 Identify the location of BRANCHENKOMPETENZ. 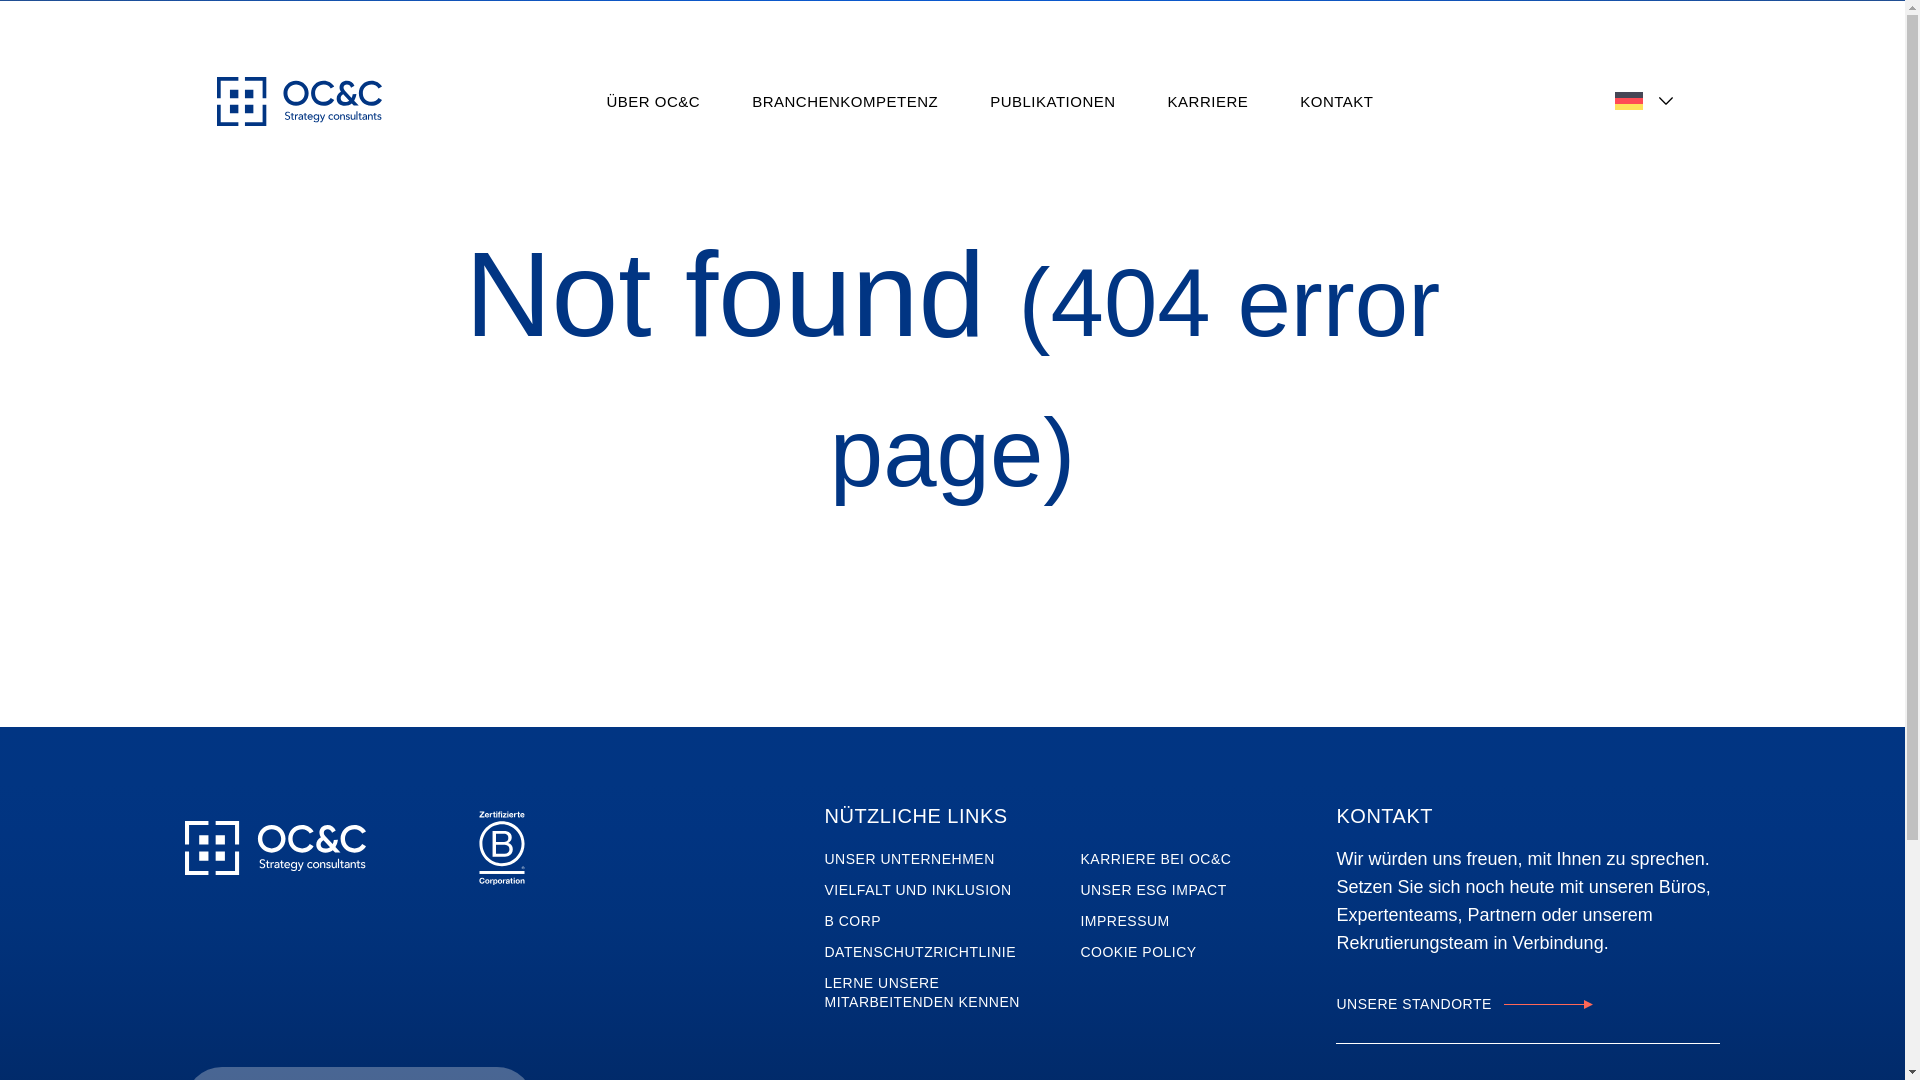
(844, 101).